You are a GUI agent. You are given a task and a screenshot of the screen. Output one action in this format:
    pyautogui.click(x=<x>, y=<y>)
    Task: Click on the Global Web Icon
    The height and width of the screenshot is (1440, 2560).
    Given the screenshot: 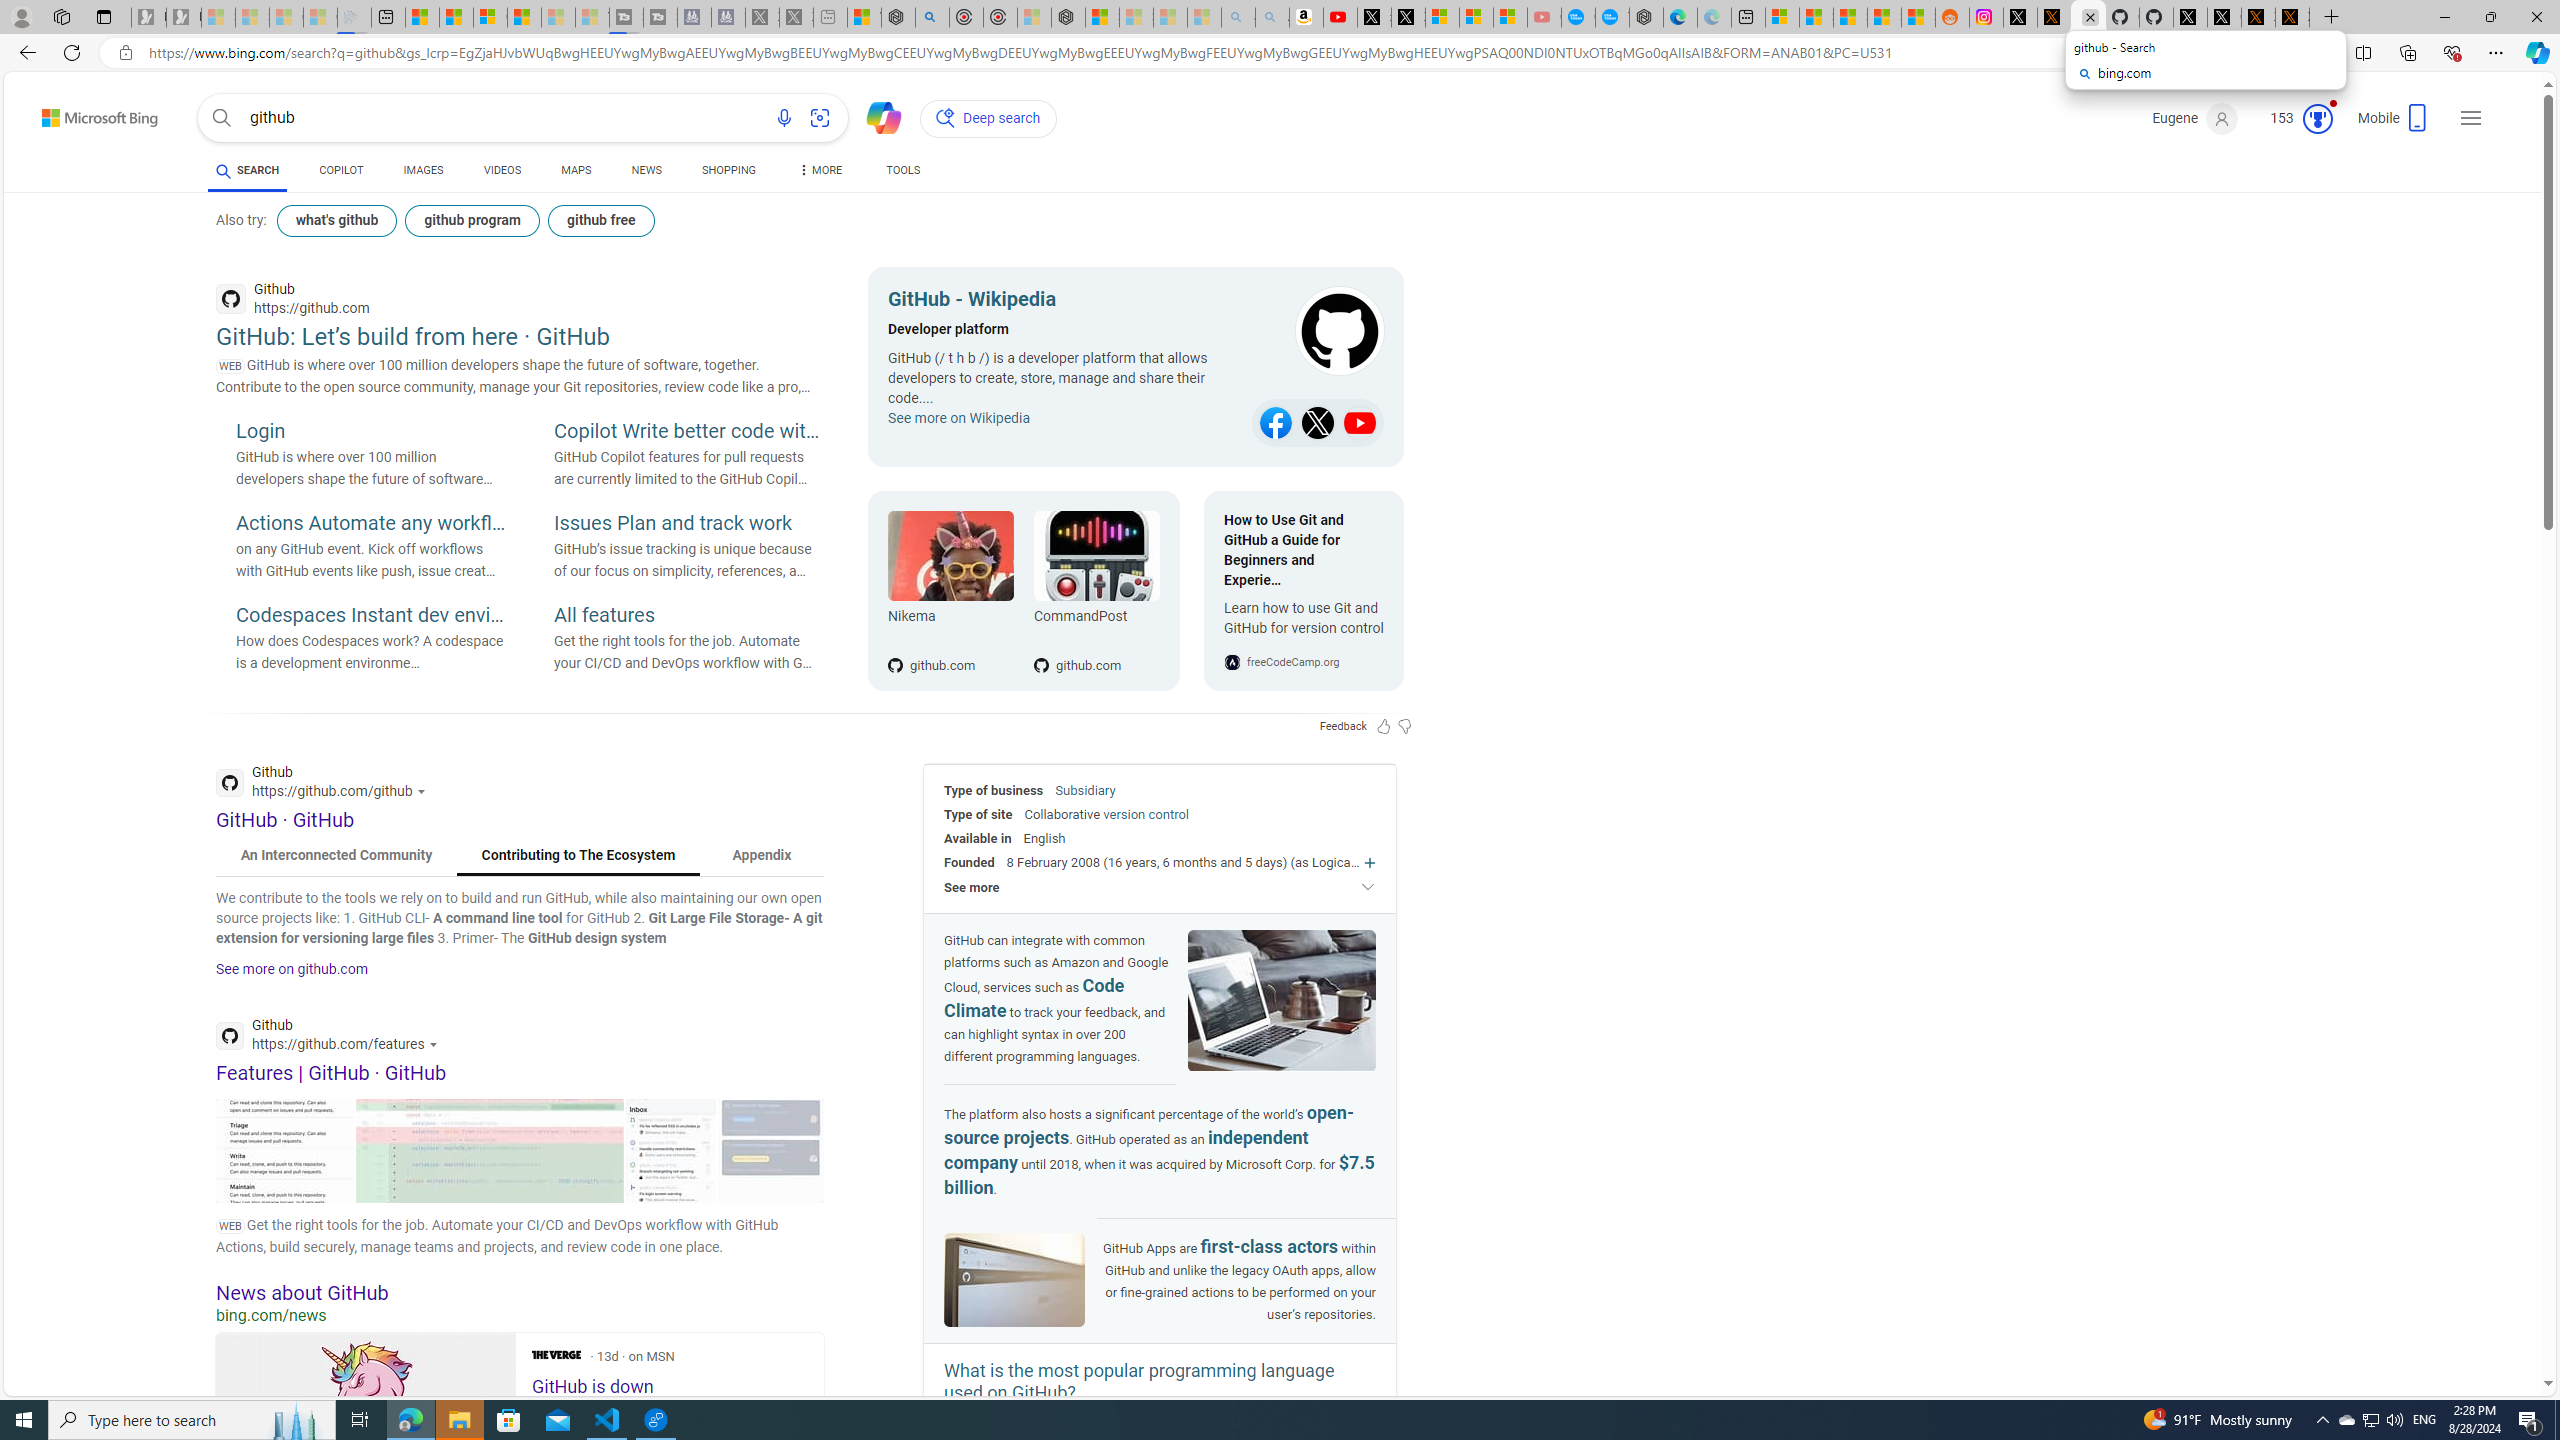 What is the action you would take?
    pyautogui.click(x=1232, y=662)
    